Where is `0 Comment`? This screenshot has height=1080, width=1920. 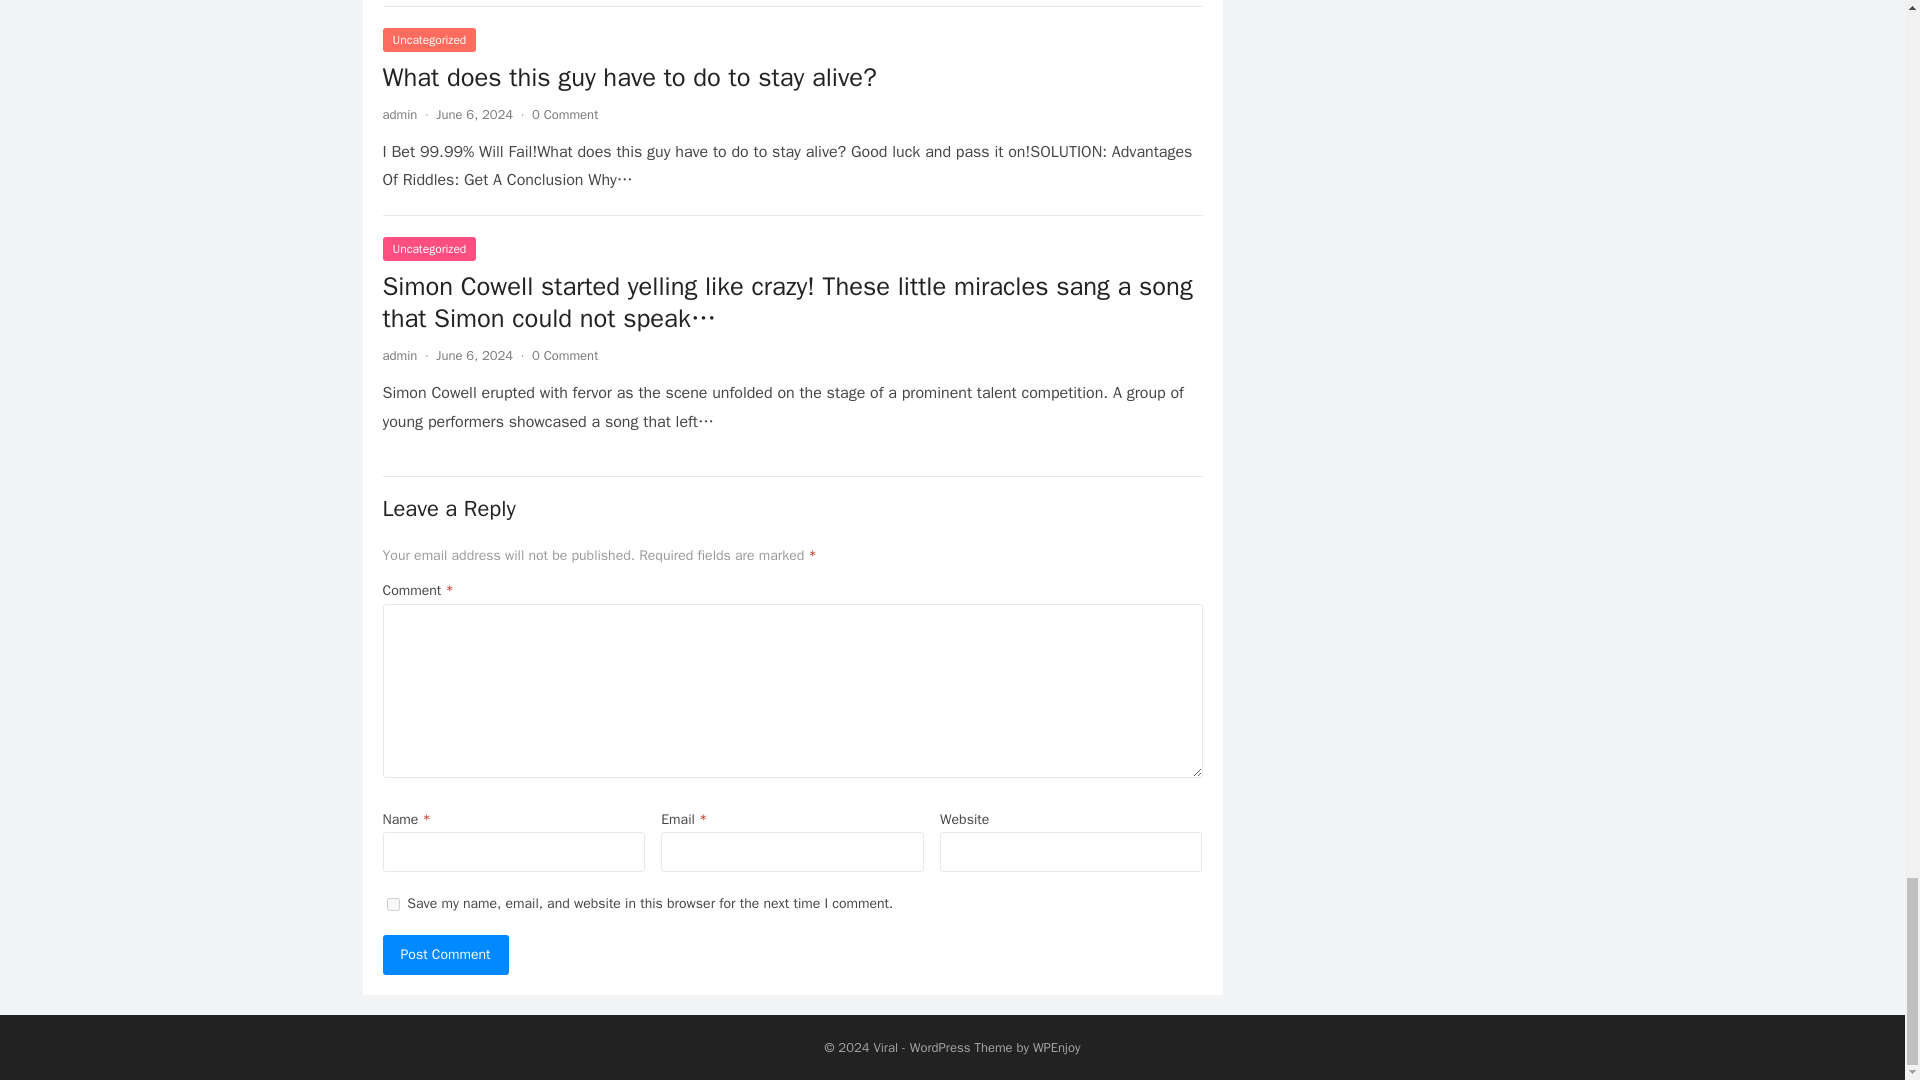
0 Comment is located at coordinates (564, 114).